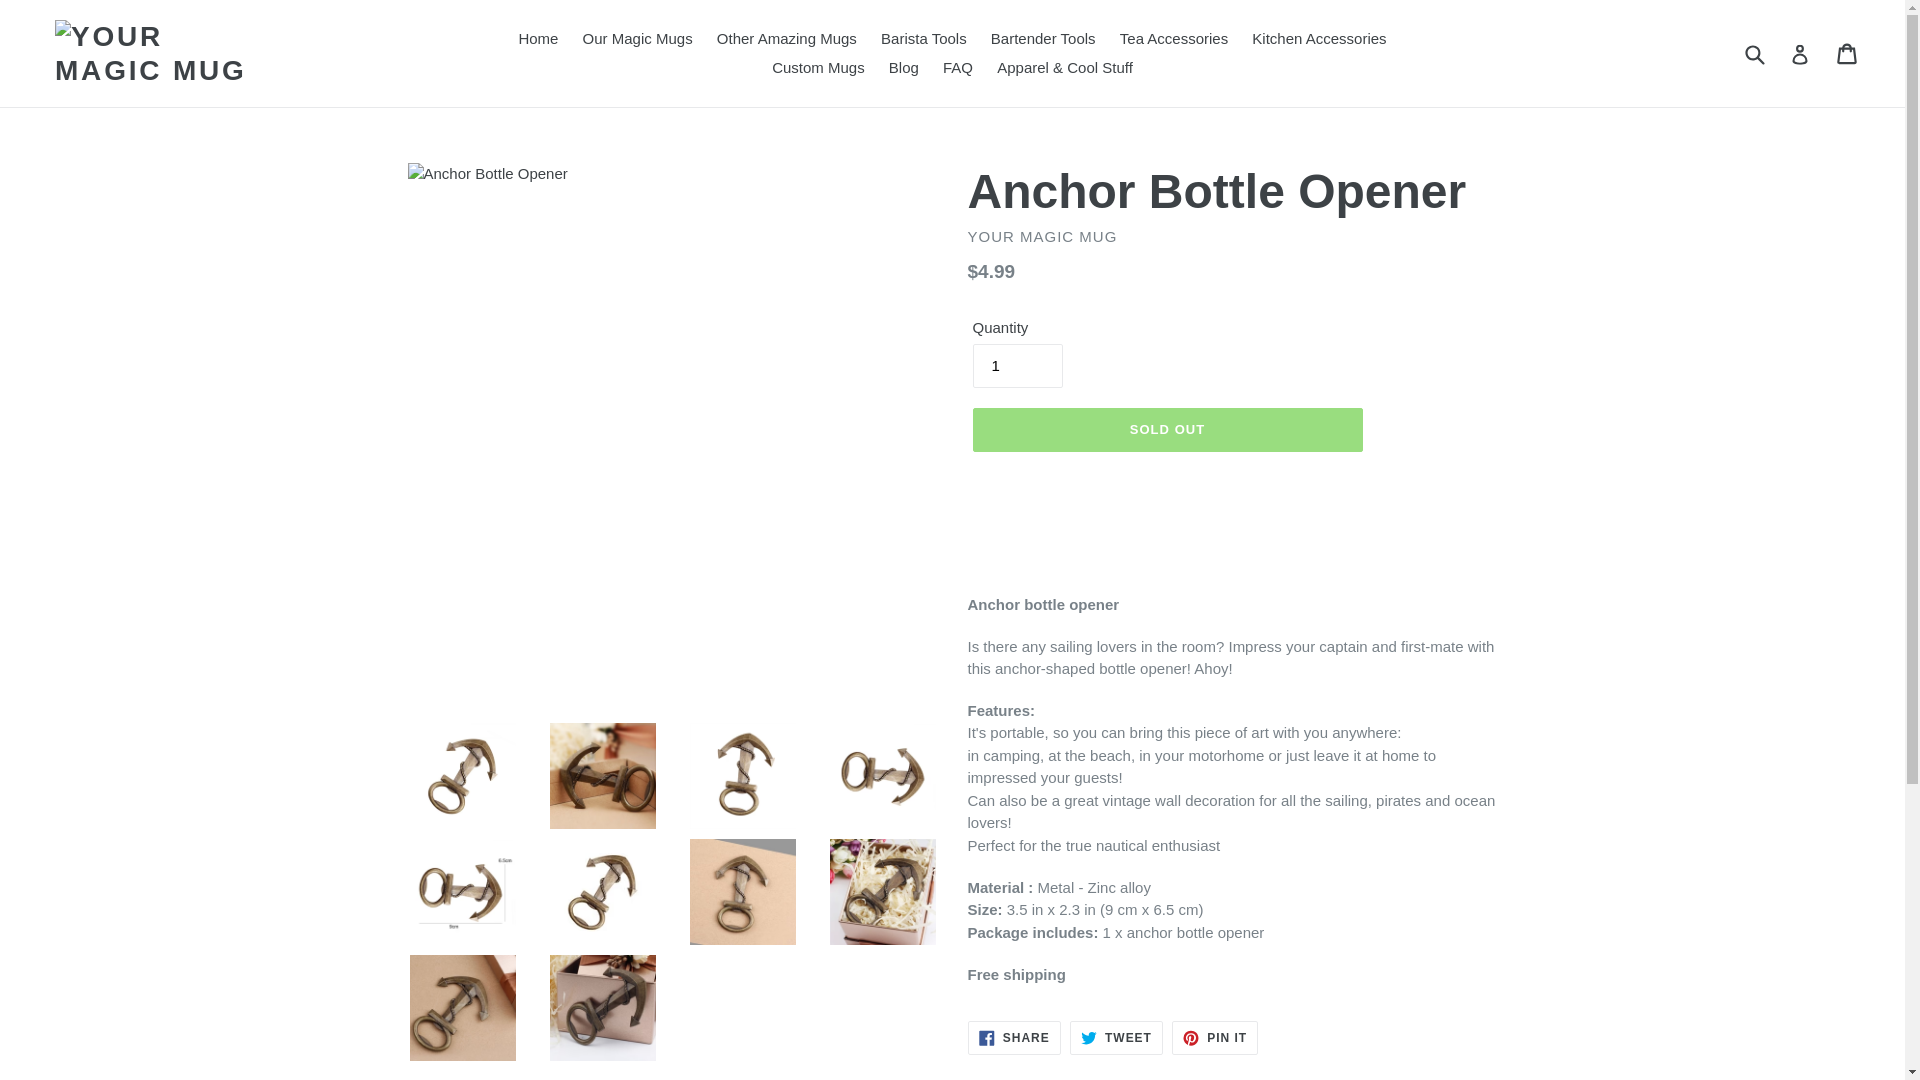 The image size is (1920, 1080). What do you see at coordinates (1848, 52) in the screenshot?
I see `Cart` at bounding box center [1848, 52].